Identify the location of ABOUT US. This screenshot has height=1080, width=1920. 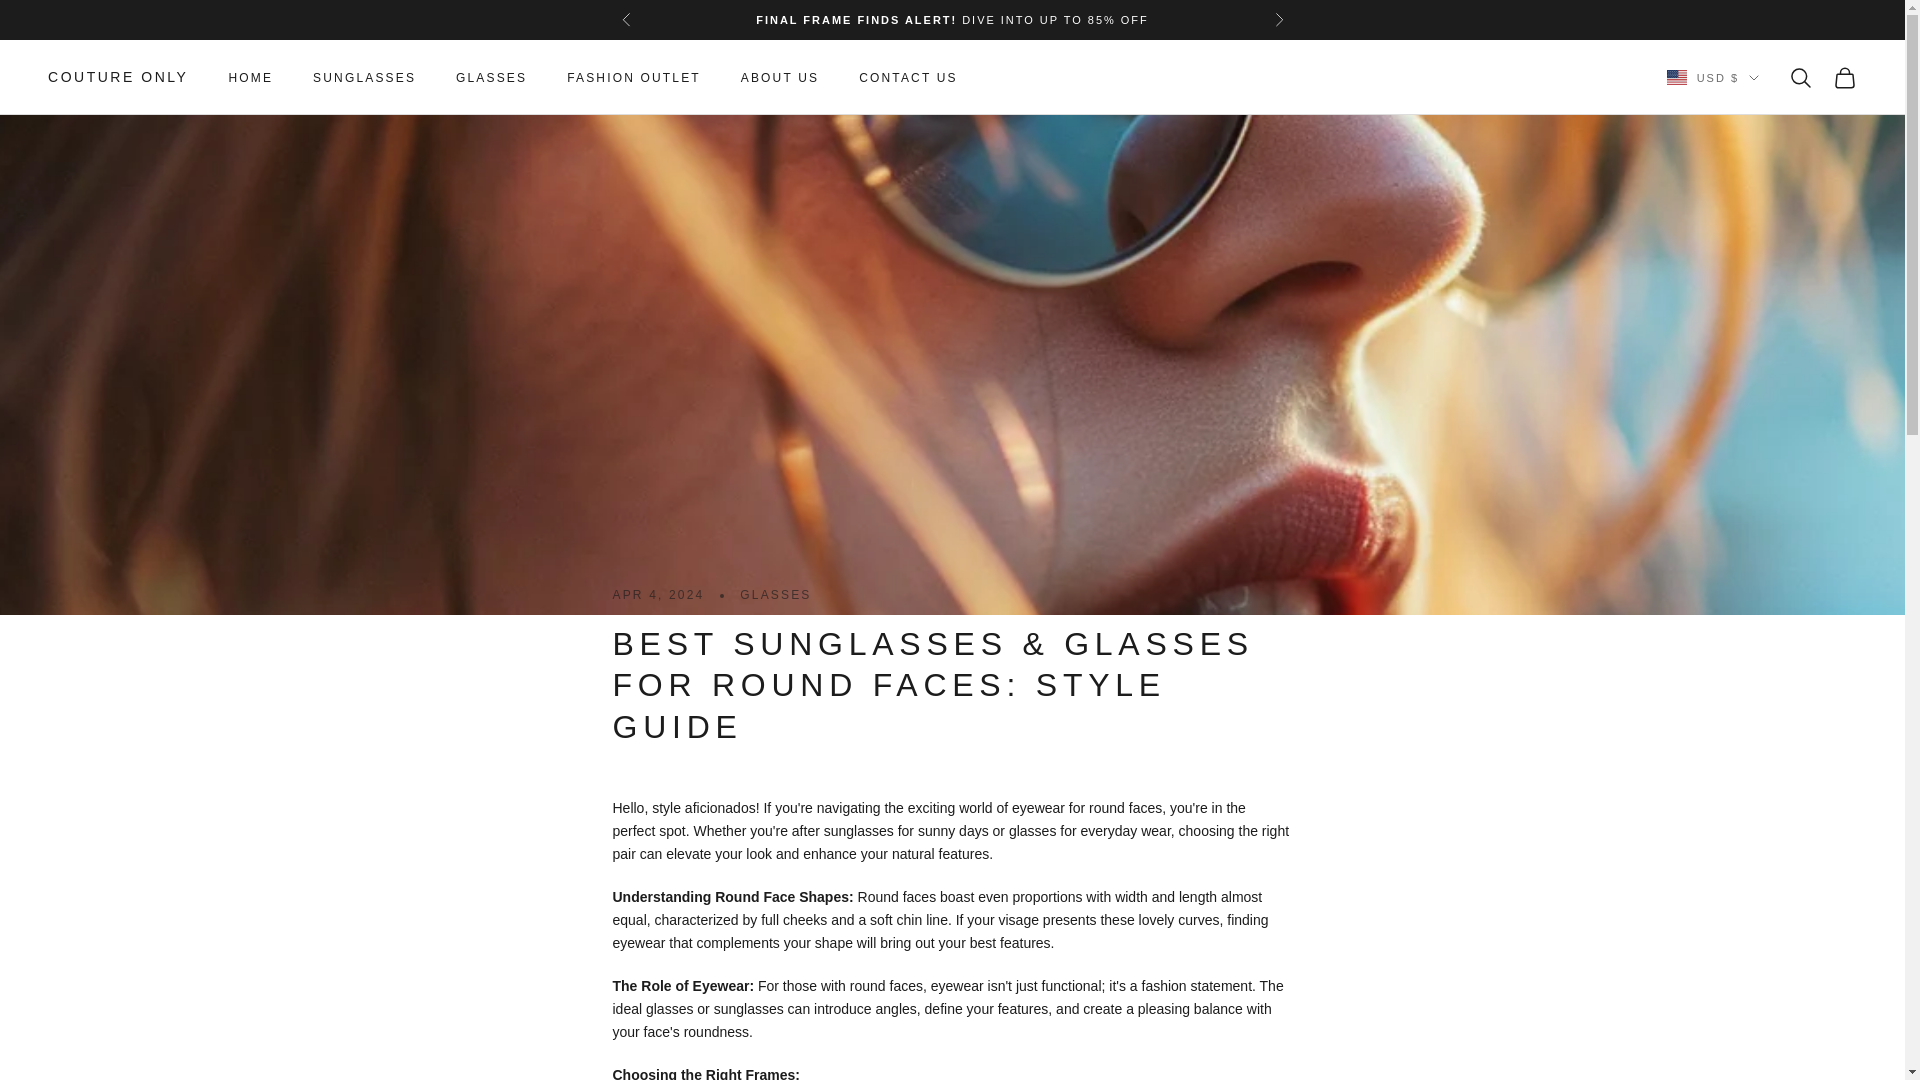
(780, 78).